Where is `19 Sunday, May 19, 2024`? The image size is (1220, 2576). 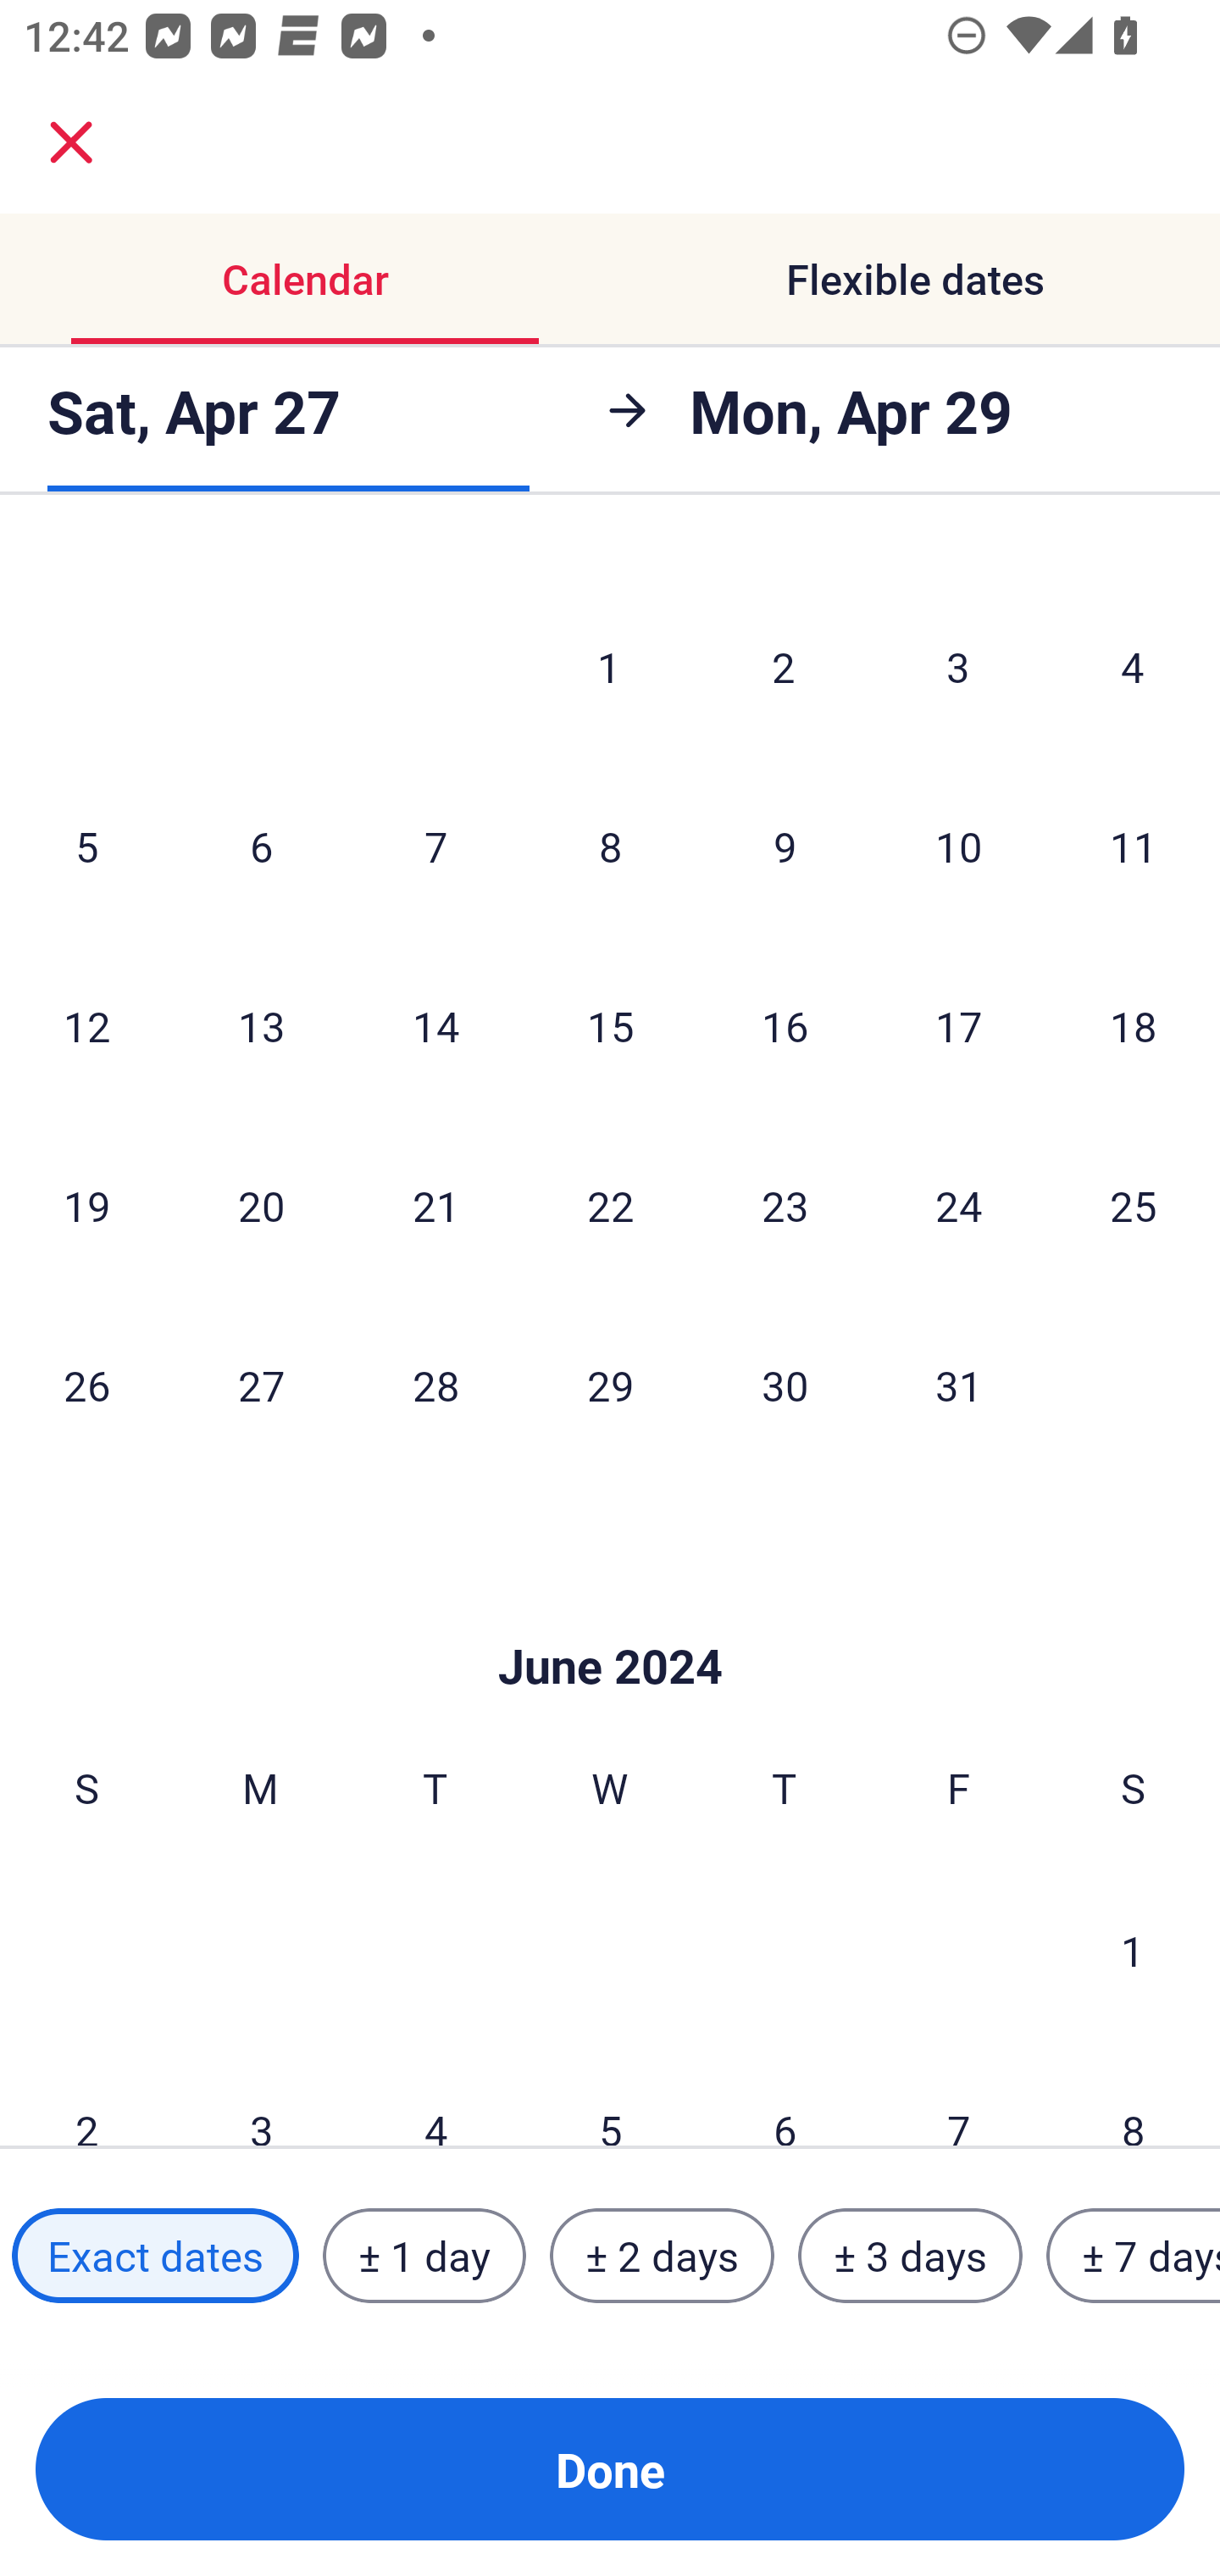 19 Sunday, May 19, 2024 is located at coordinates (86, 1205).